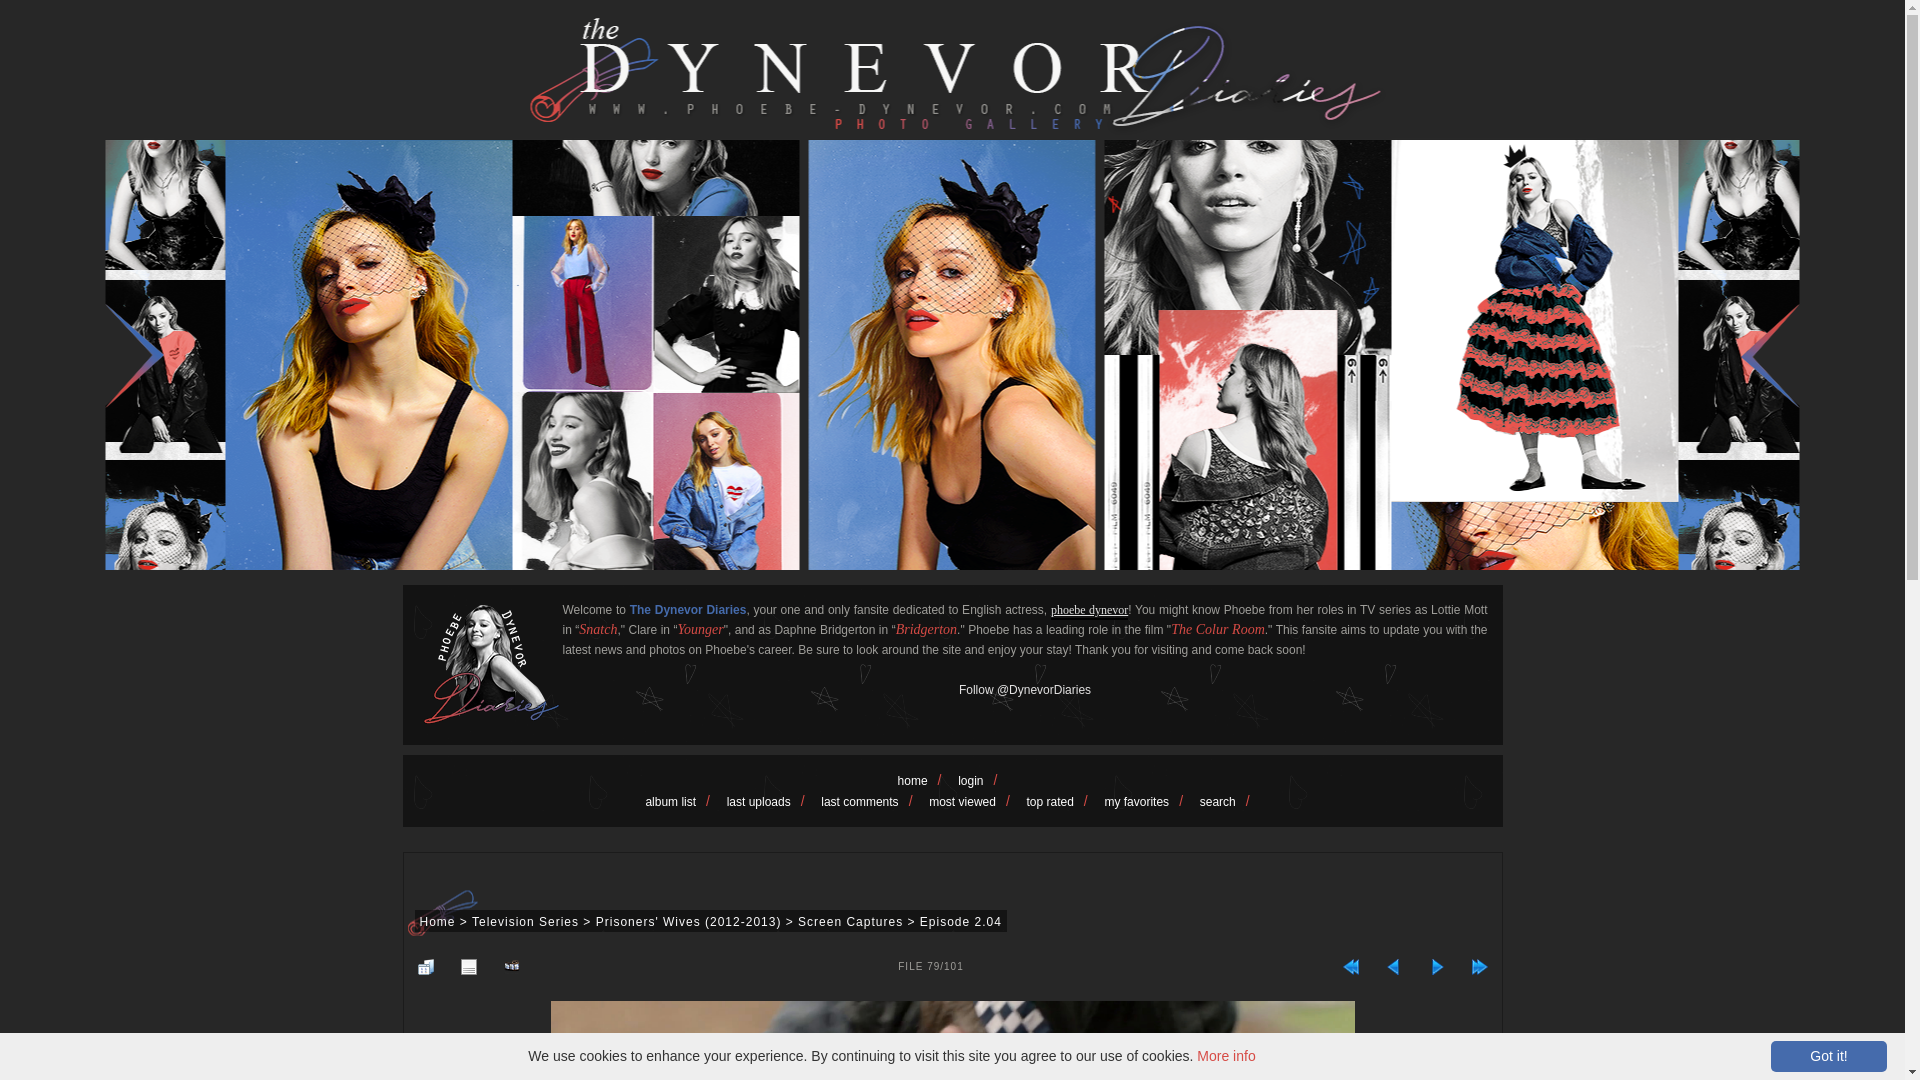 Image resolution: width=1920 pixels, height=1080 pixels. I want to click on Return to start, so click(1351, 966).